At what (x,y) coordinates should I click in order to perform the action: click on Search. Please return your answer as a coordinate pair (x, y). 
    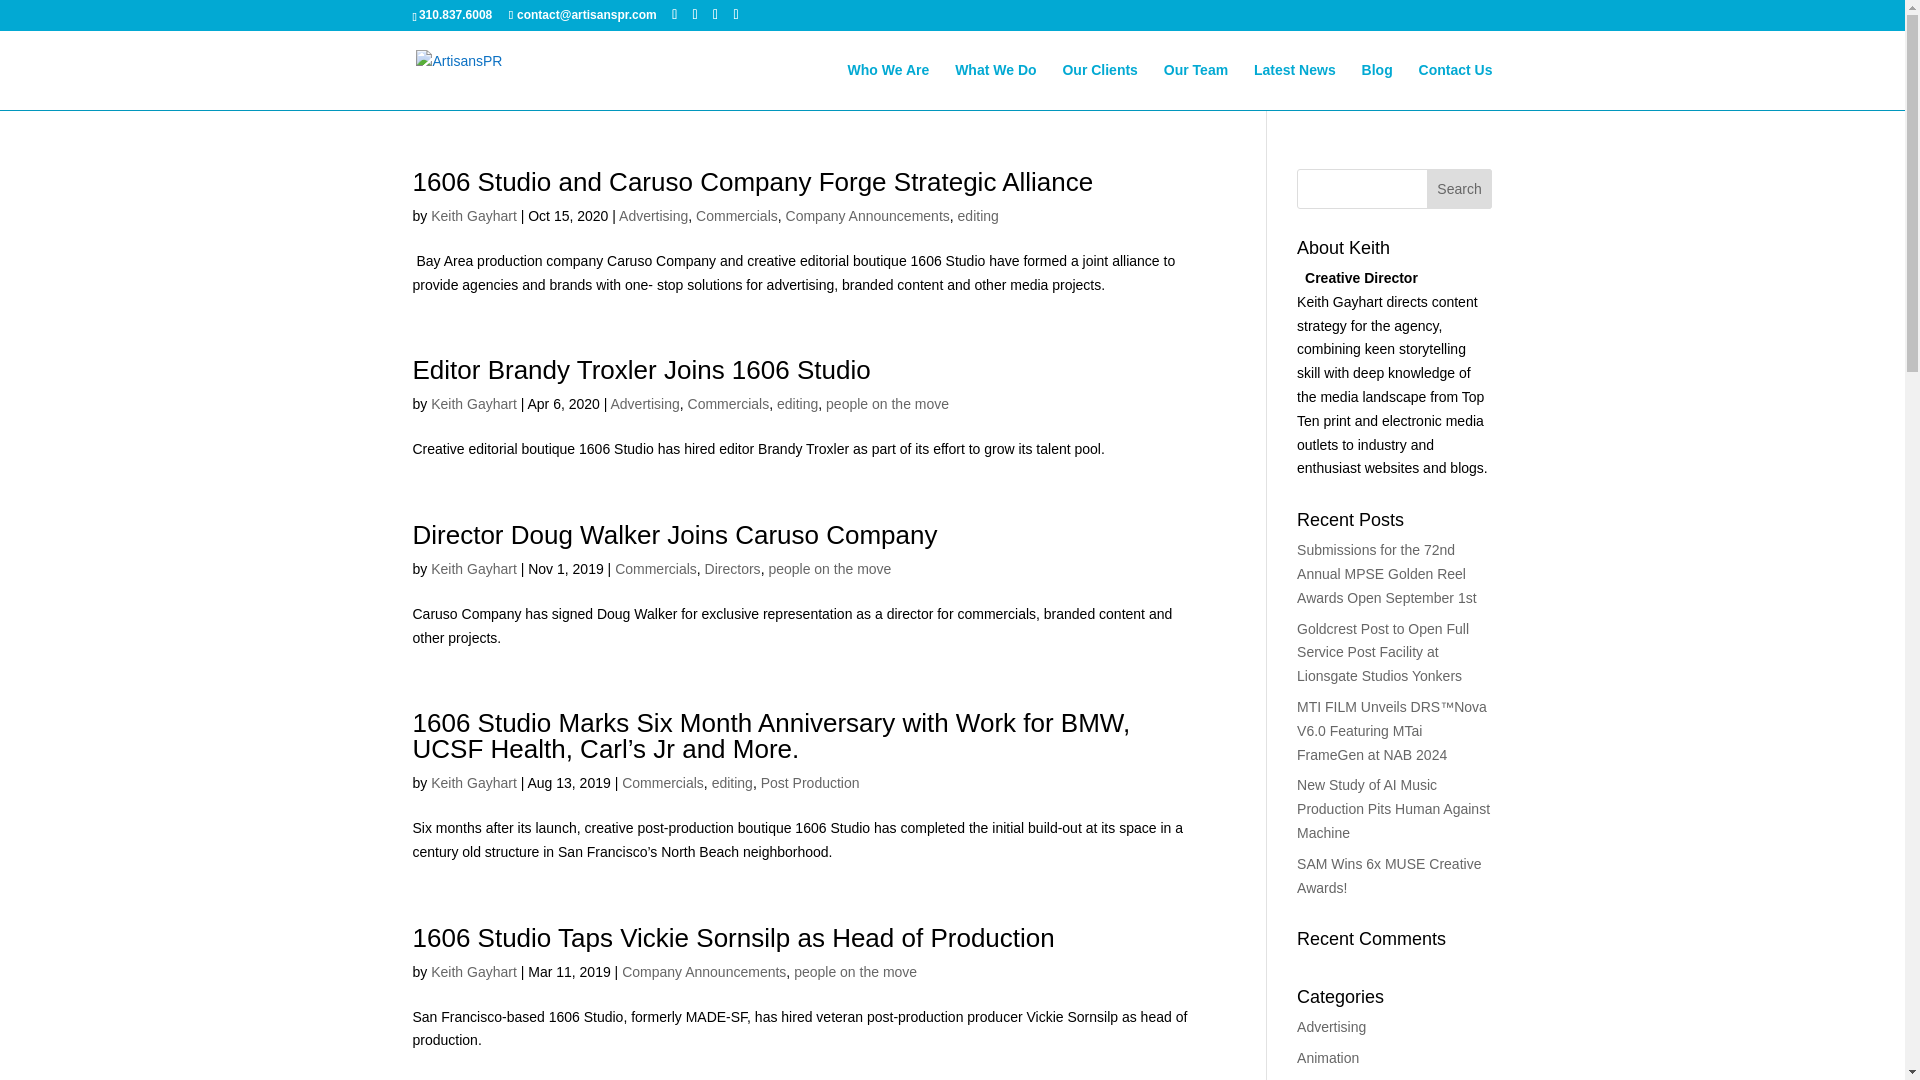
    Looking at the image, I should click on (1460, 188).